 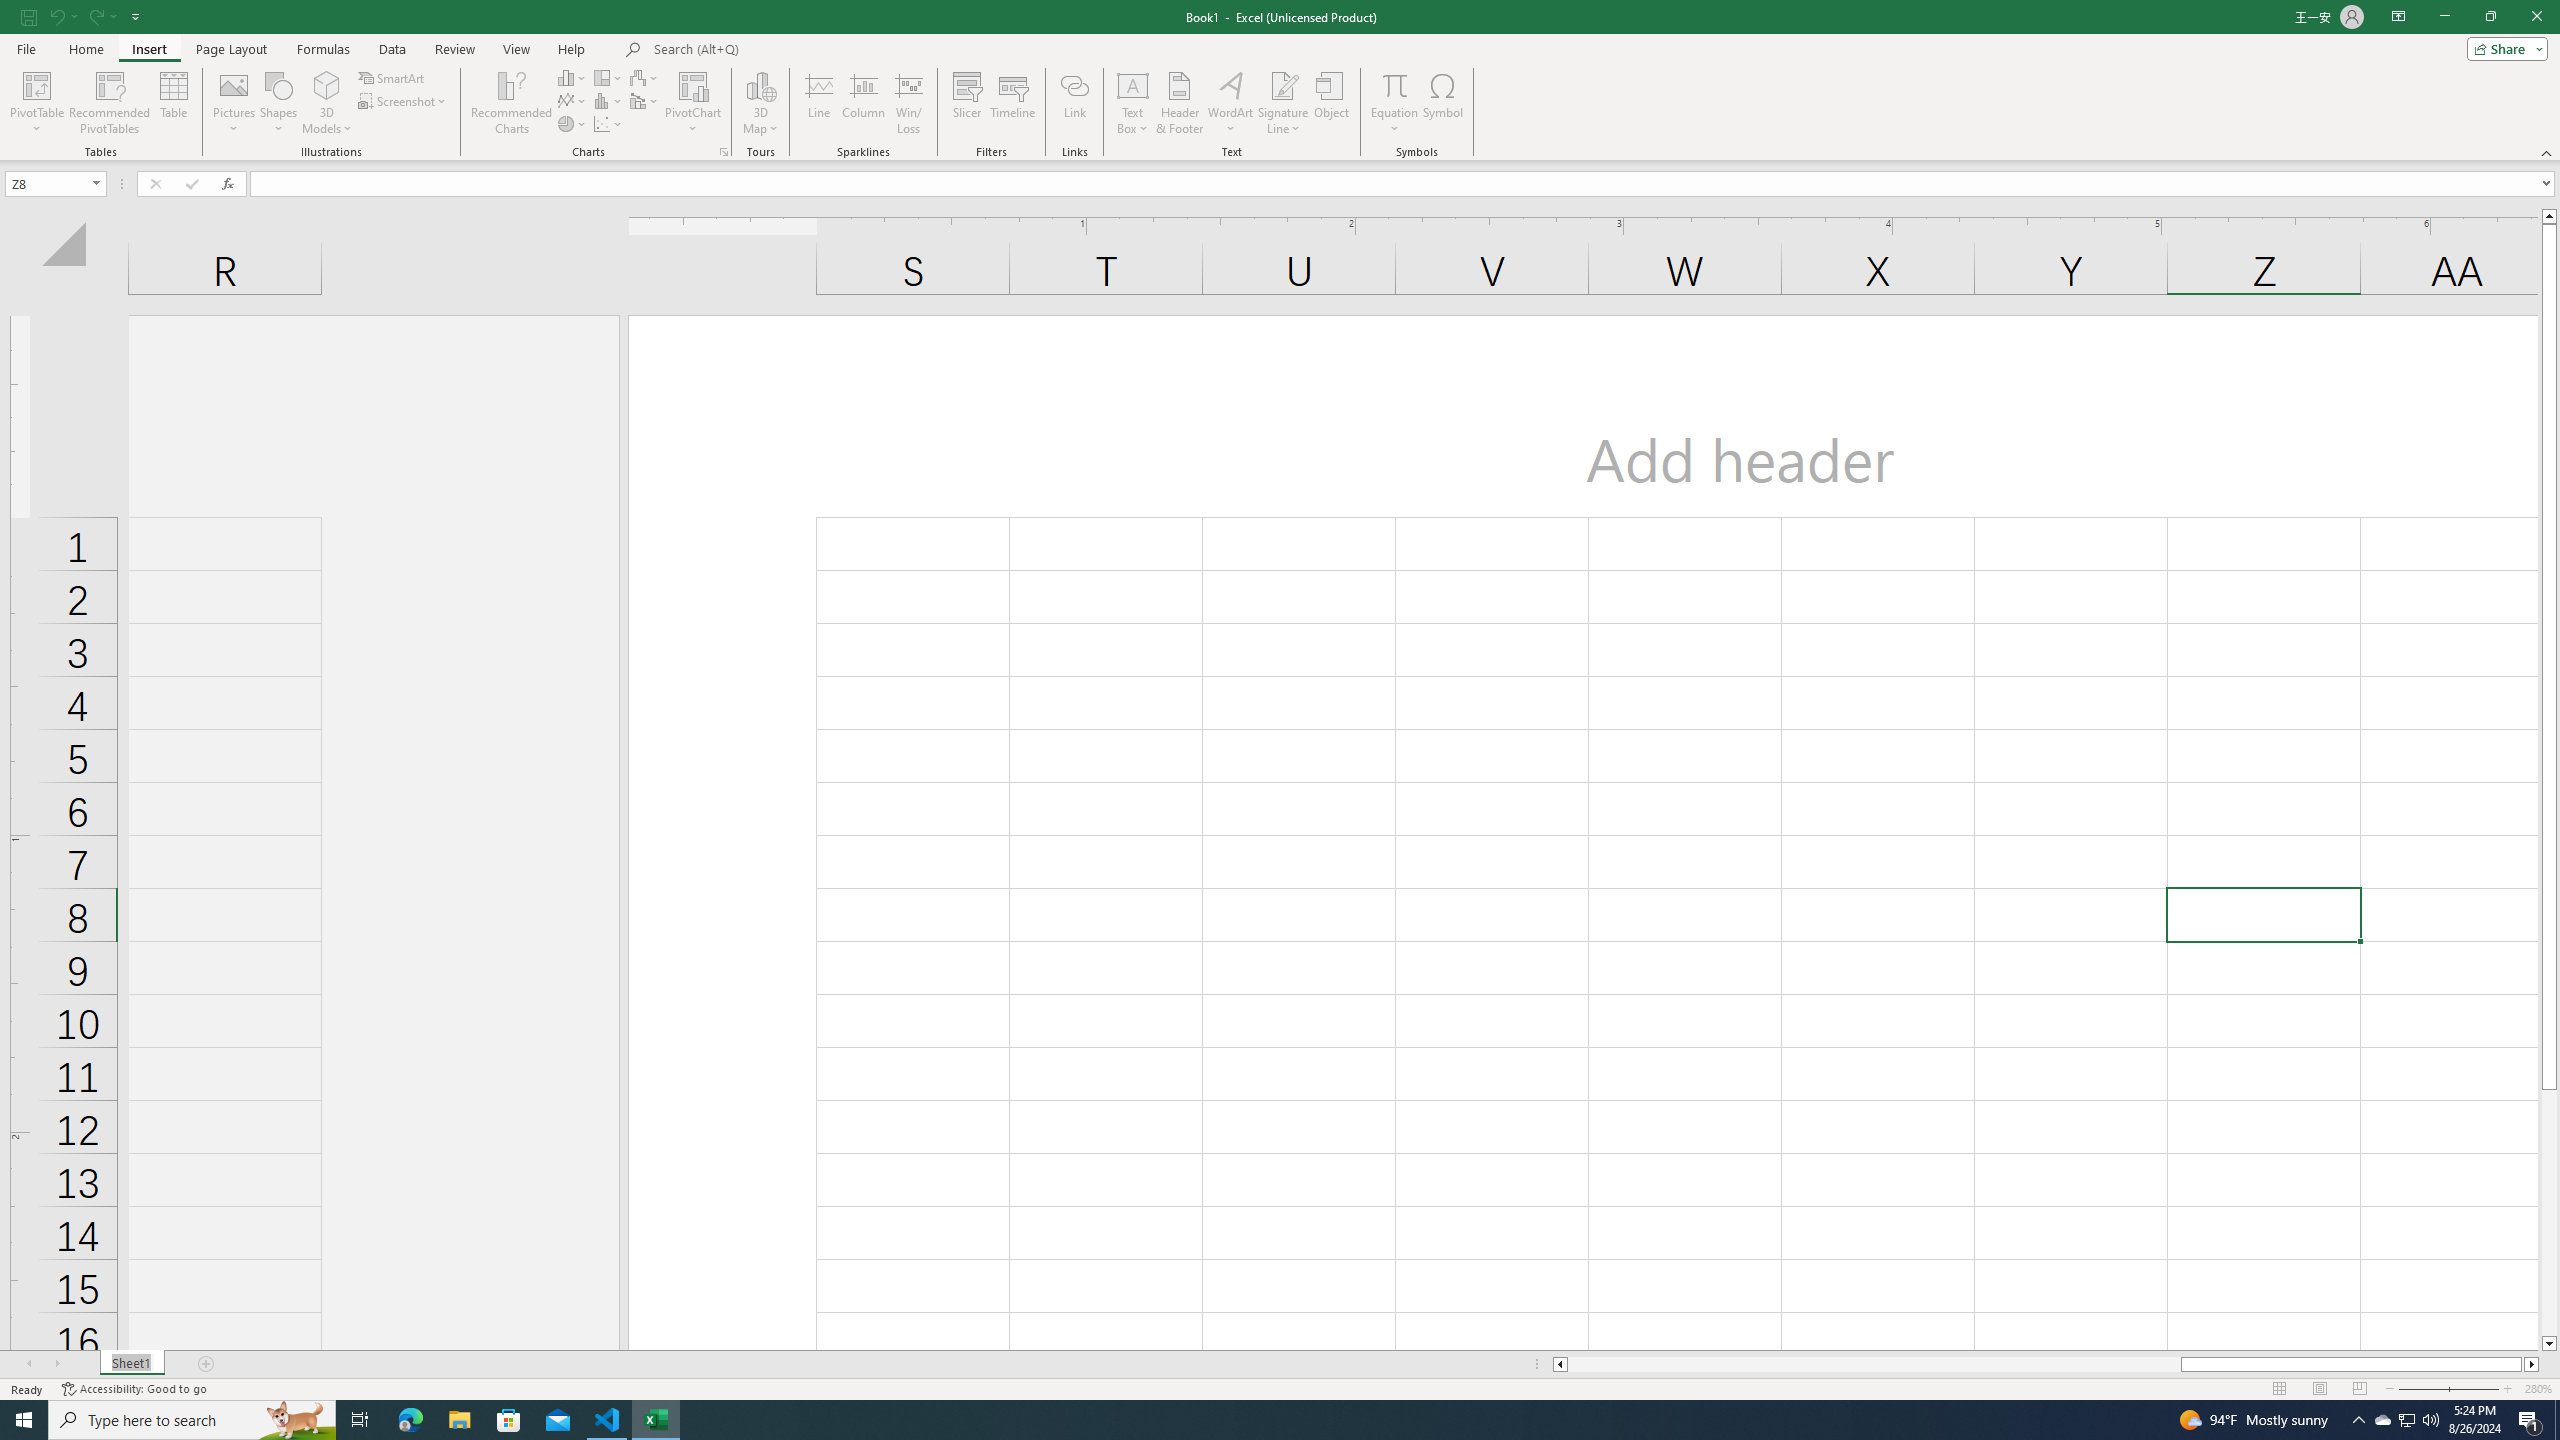 I want to click on PivotTable, so click(x=36, y=85).